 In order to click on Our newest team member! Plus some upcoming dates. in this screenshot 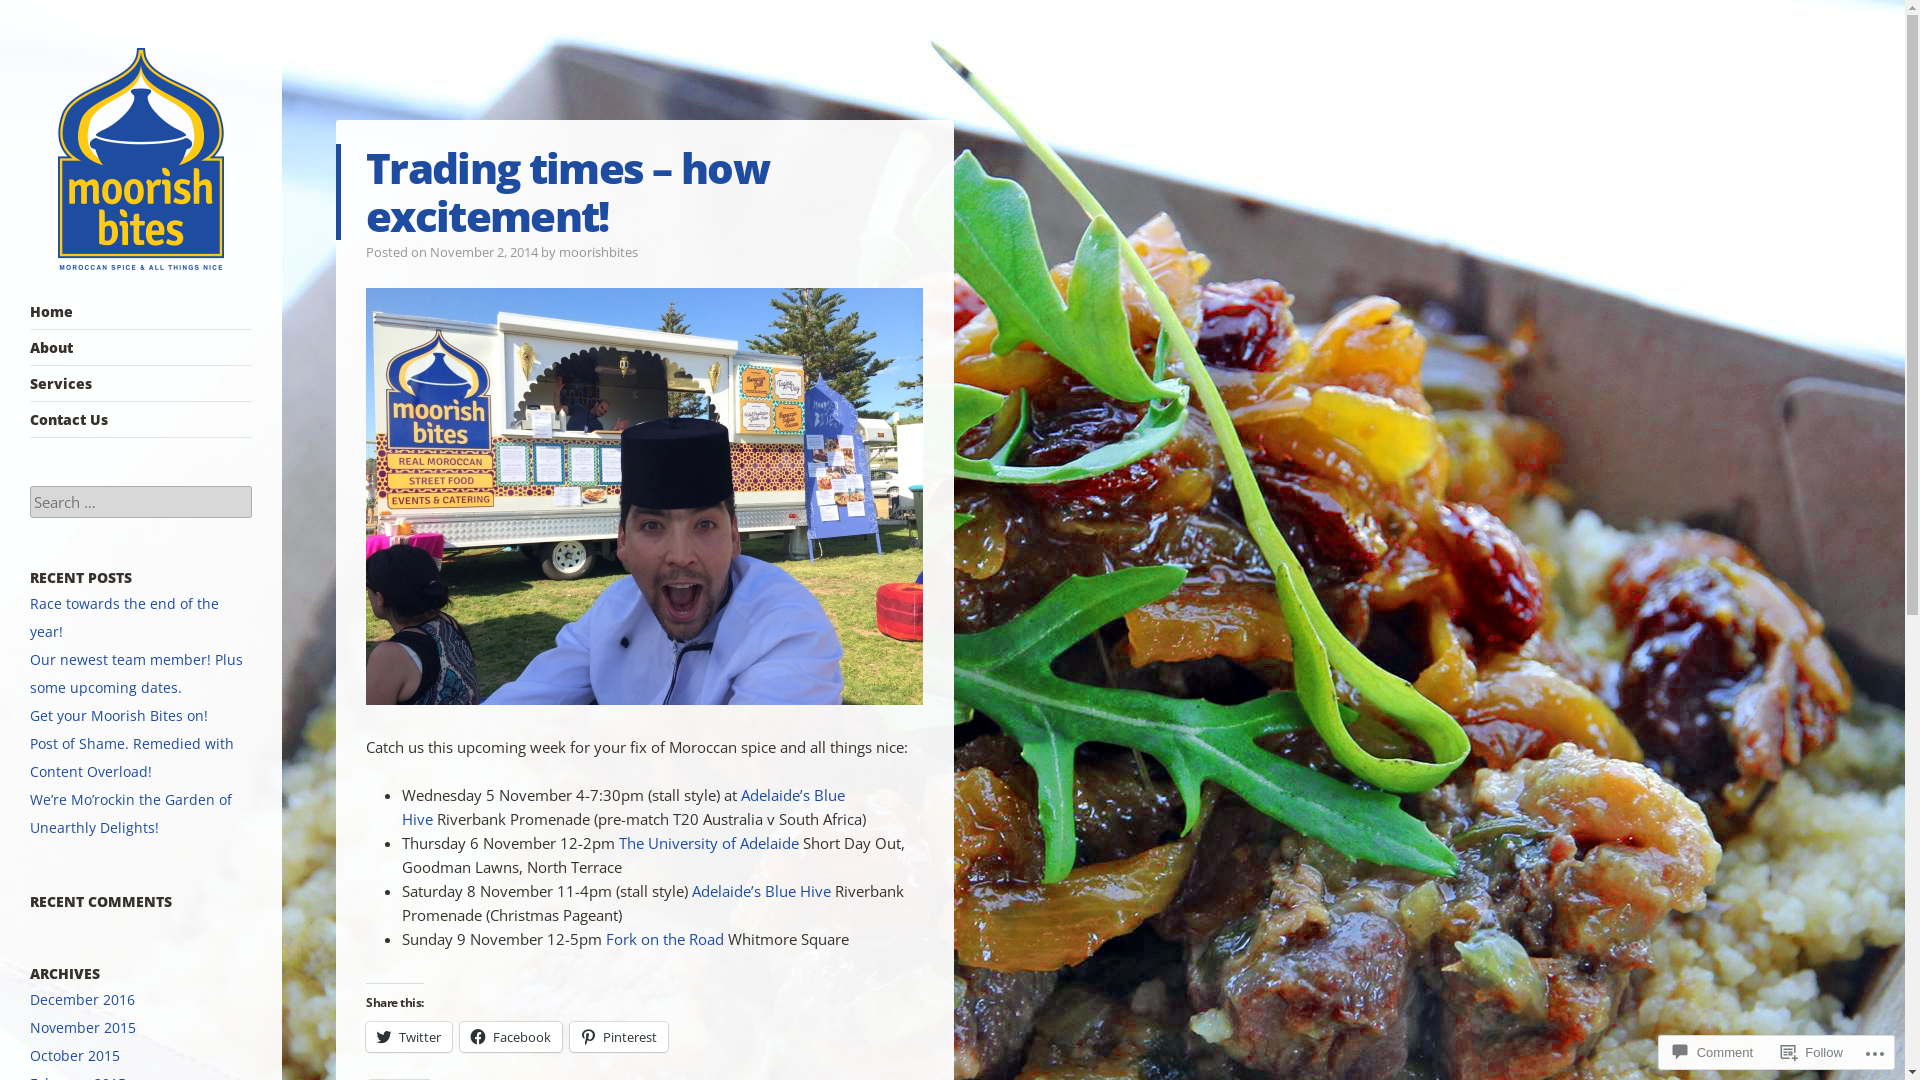, I will do `click(136, 674)`.